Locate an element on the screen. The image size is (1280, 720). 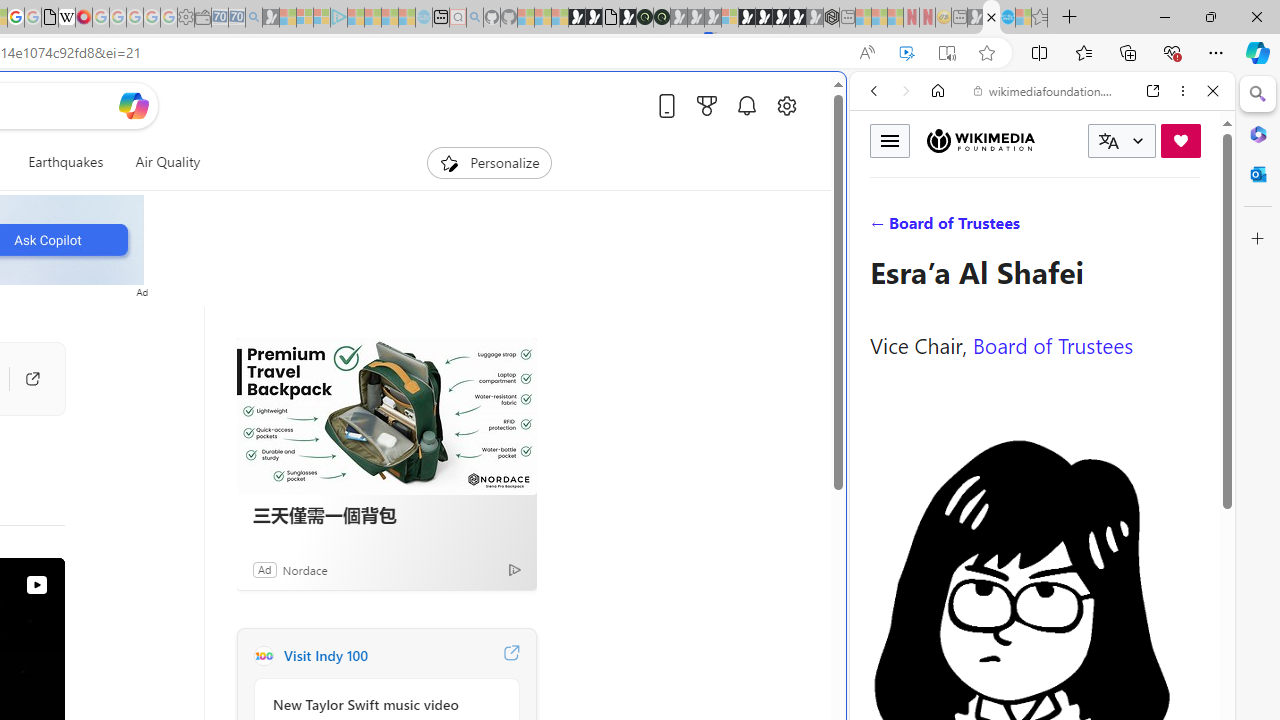
Wiktionary is located at coordinates (1034, 669).